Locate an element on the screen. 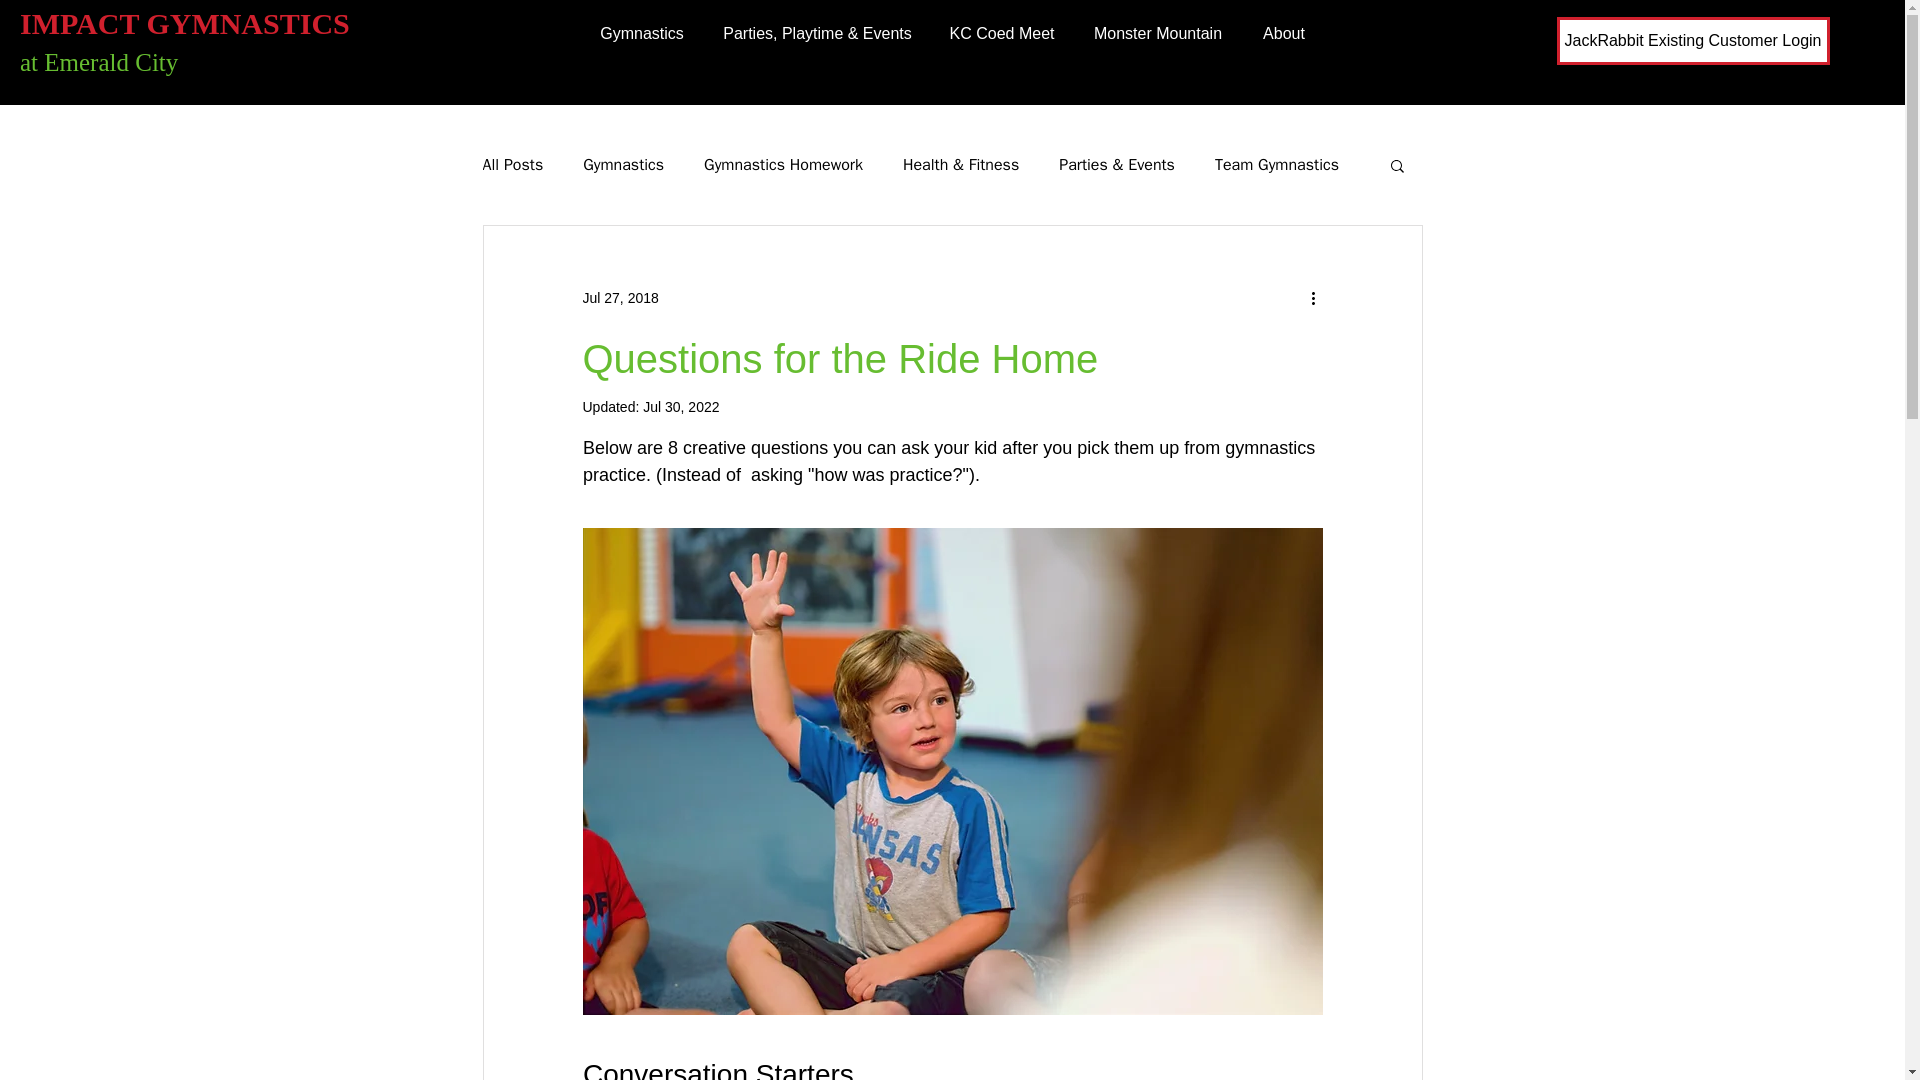  IMPACT GYMNASTICS is located at coordinates (184, 22).